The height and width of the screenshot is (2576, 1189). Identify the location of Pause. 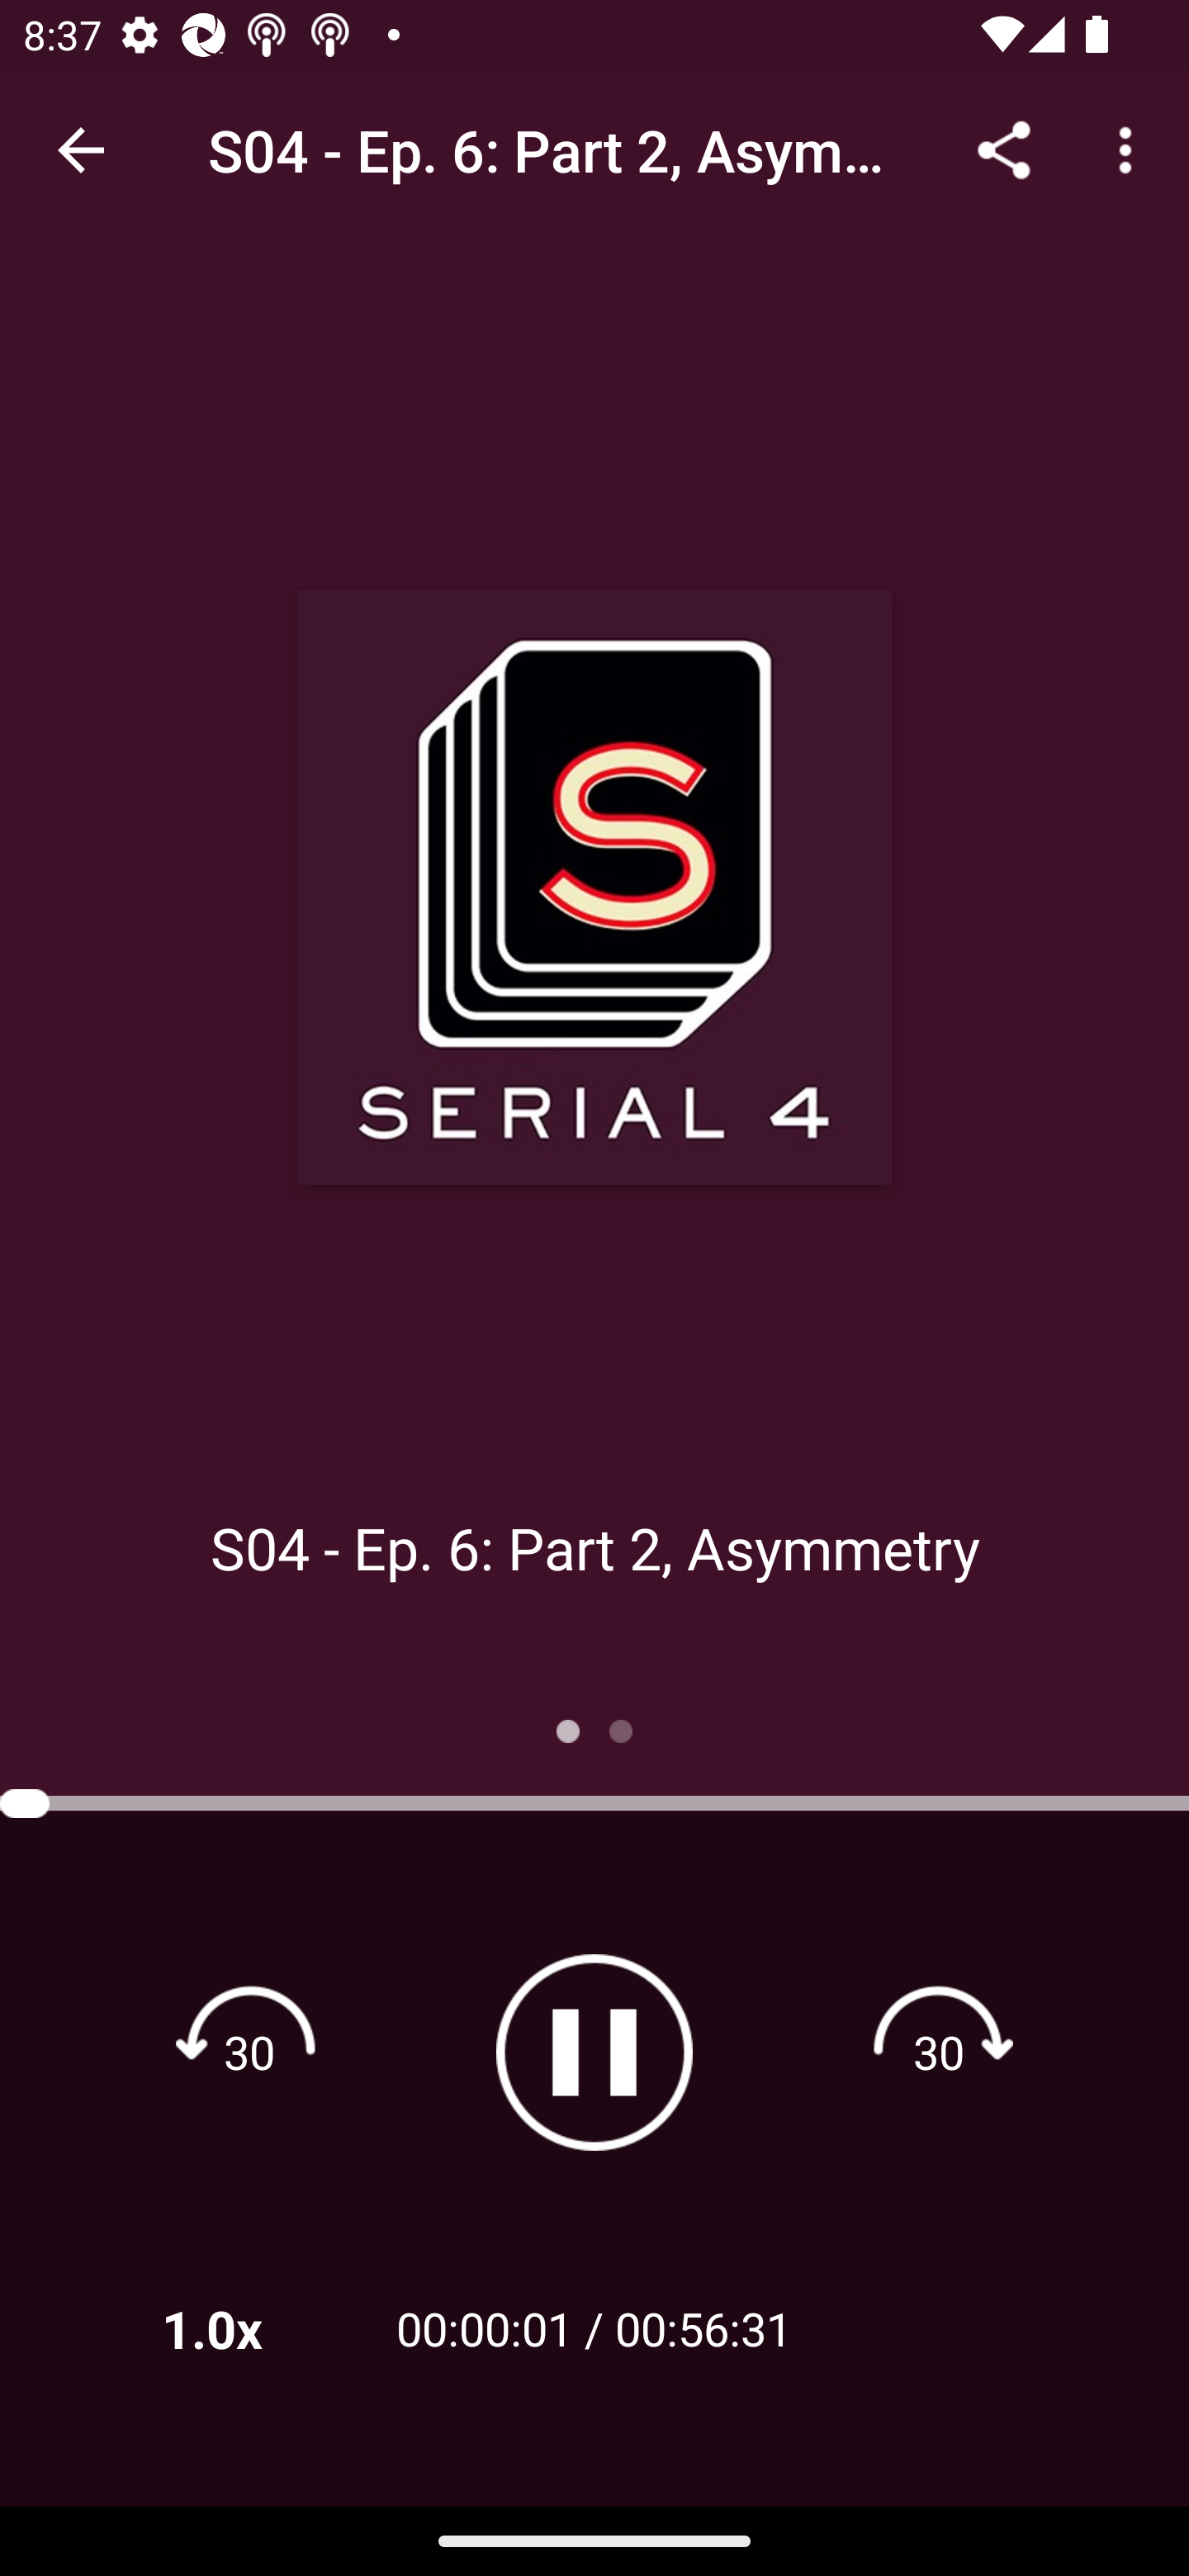
(594, 2053).